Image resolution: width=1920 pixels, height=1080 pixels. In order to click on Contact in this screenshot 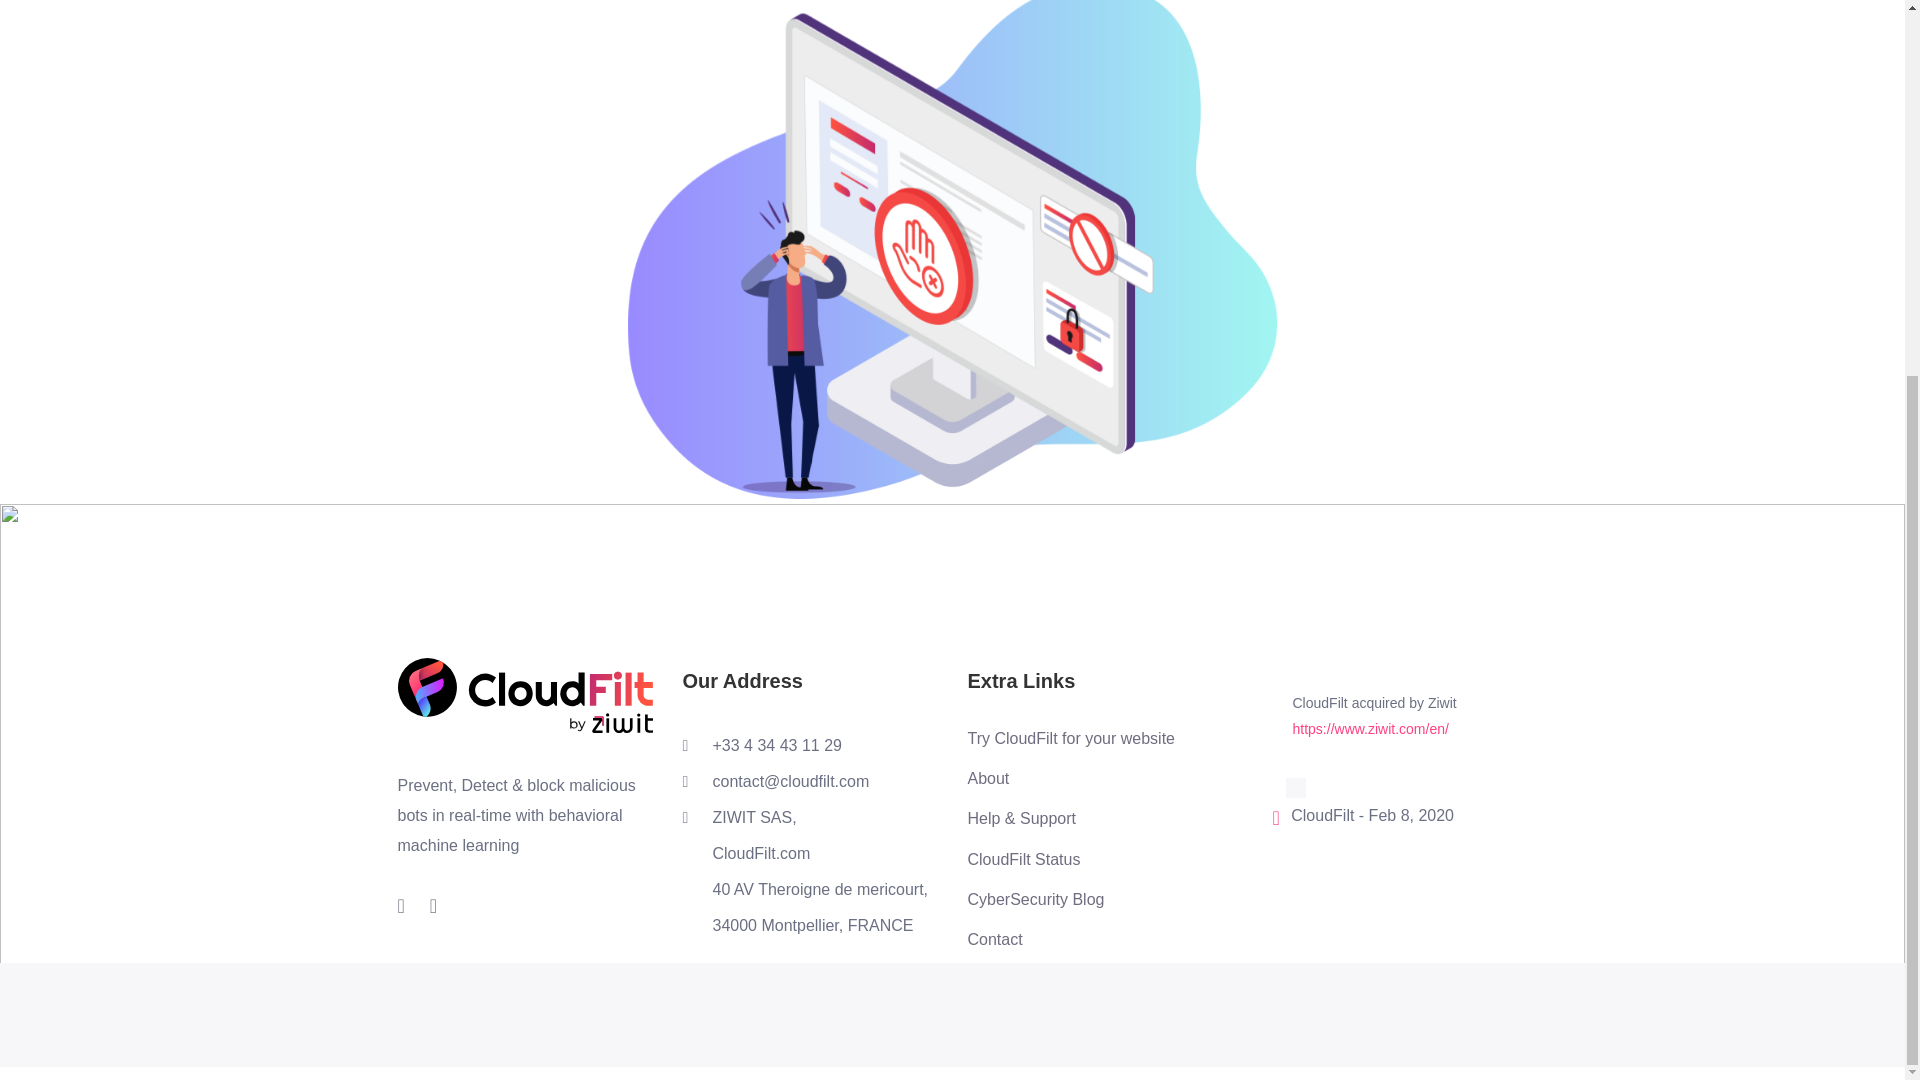, I will do `click(1071, 940)`.